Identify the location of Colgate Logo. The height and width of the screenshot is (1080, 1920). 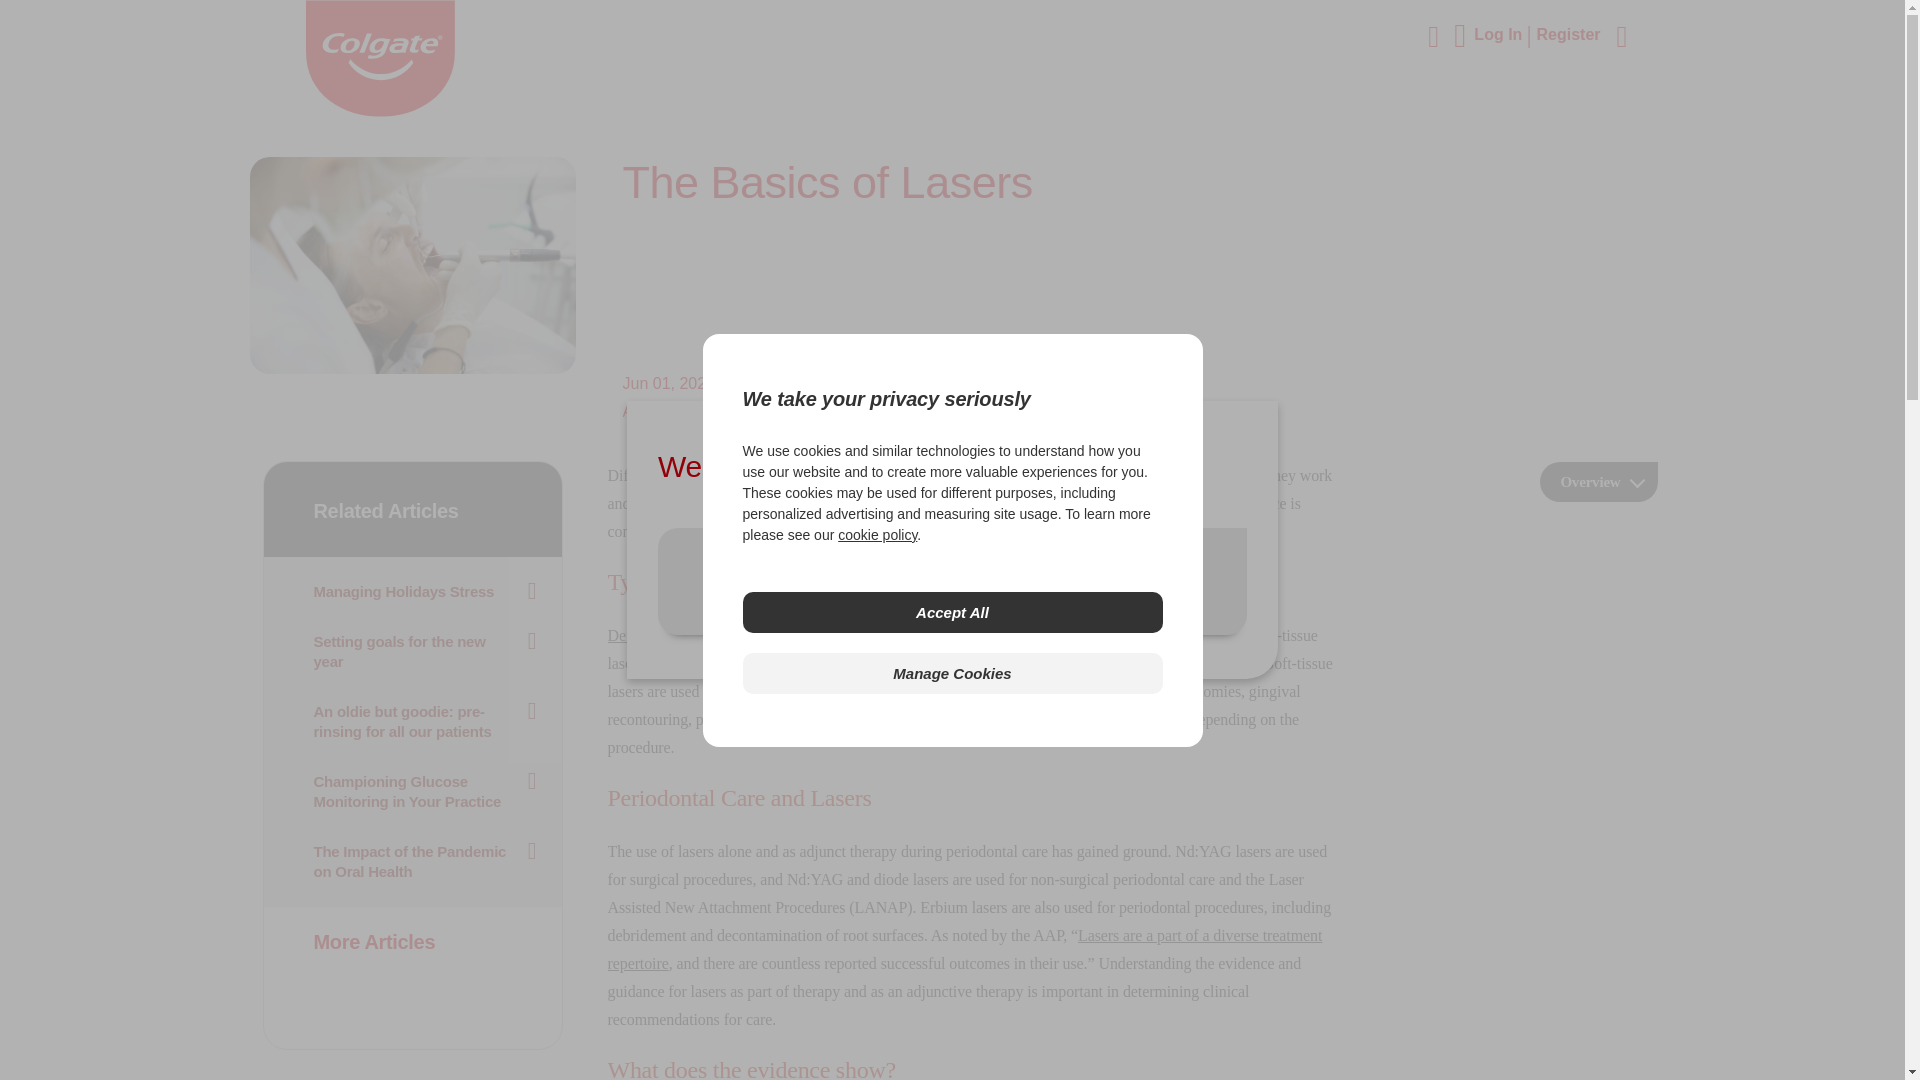
(380, 58).